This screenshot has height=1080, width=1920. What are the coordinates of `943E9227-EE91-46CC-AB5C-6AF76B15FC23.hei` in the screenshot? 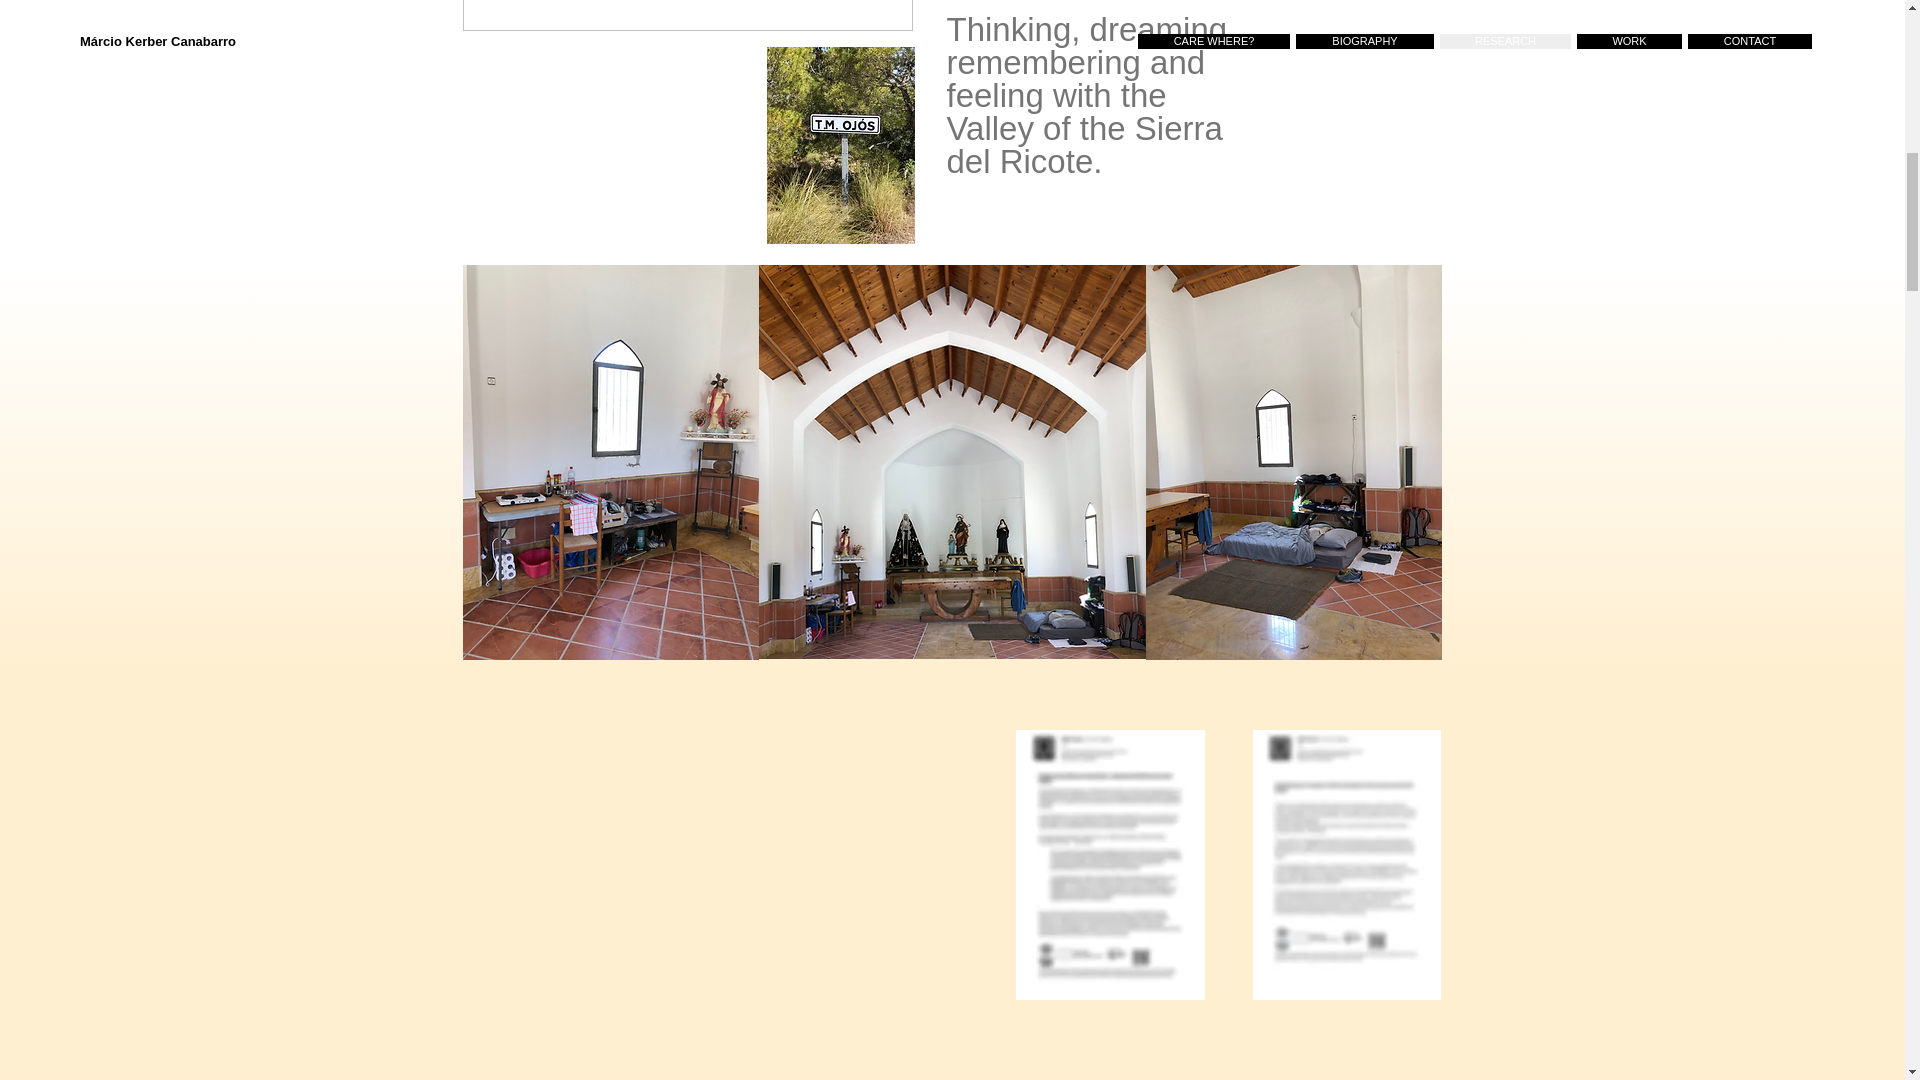 It's located at (951, 461).